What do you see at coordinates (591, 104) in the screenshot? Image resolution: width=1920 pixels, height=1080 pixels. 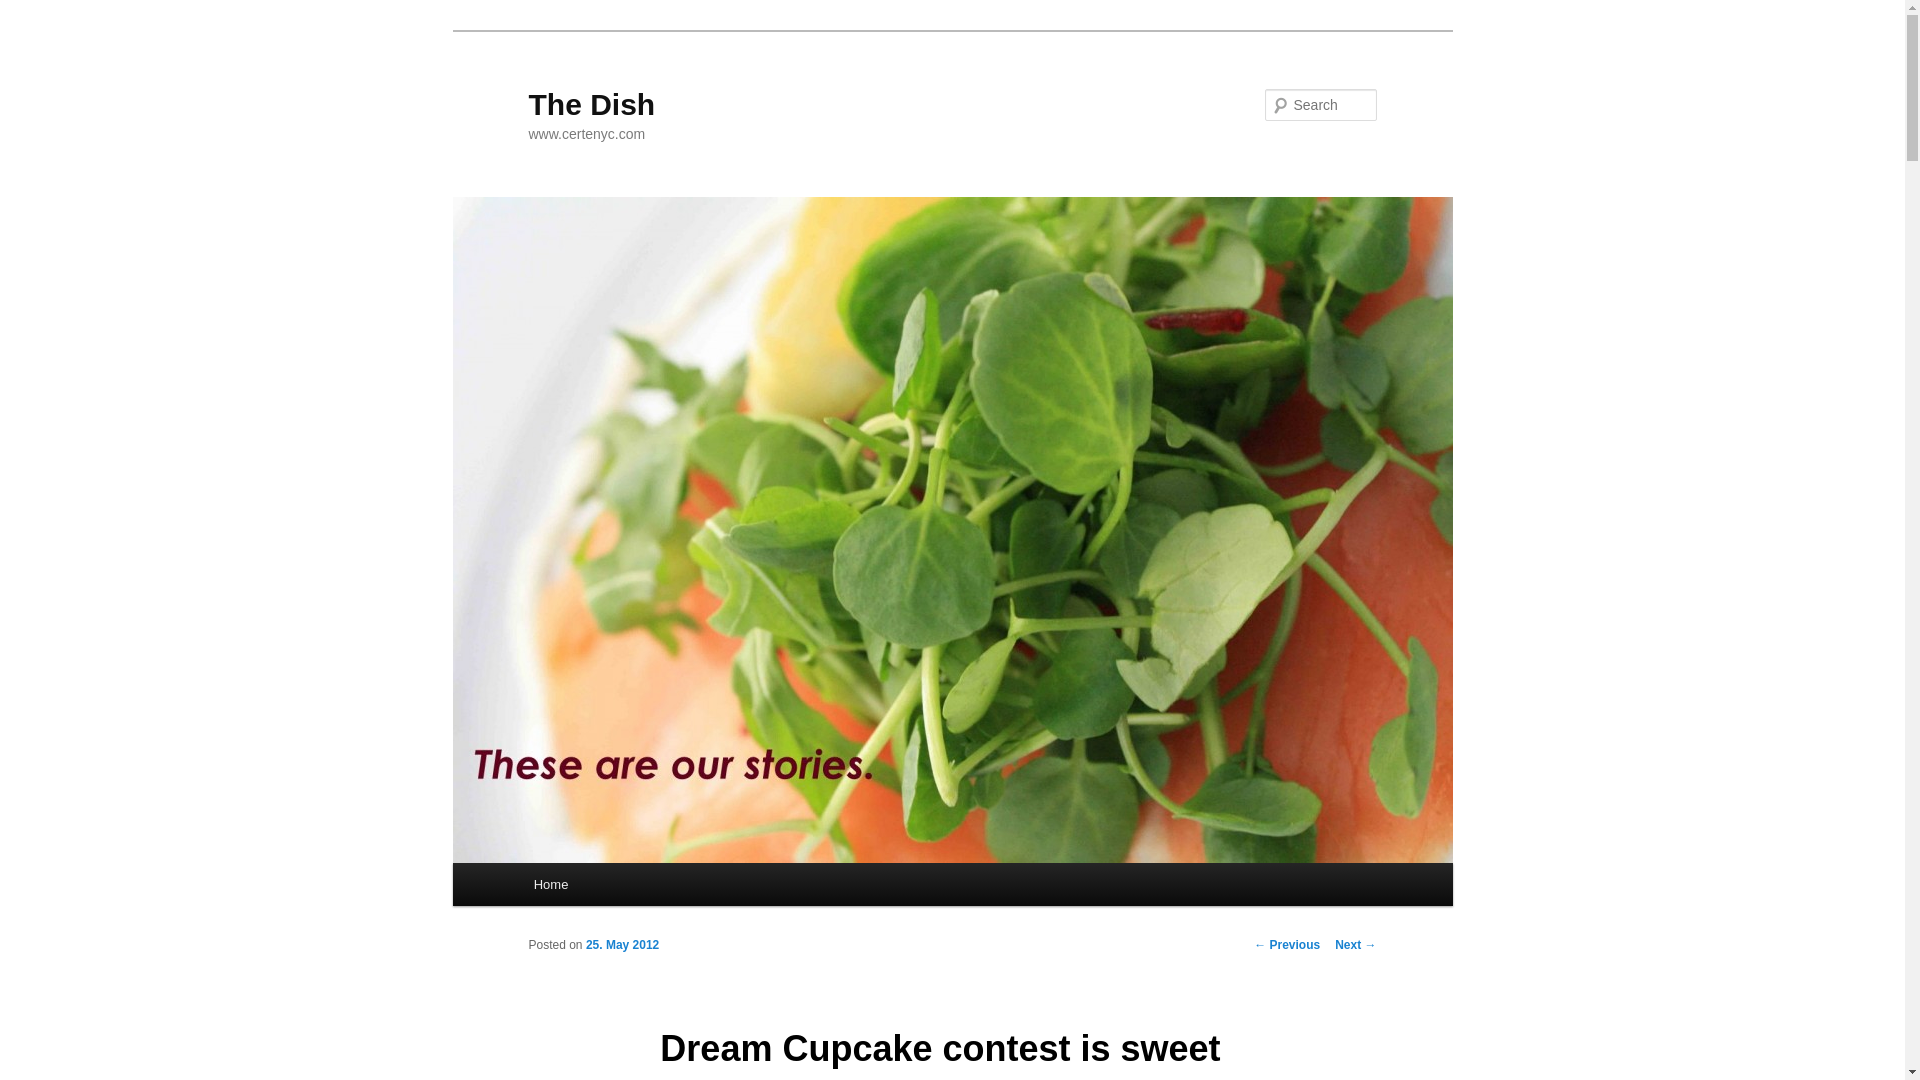 I see `The Dish` at bounding box center [591, 104].